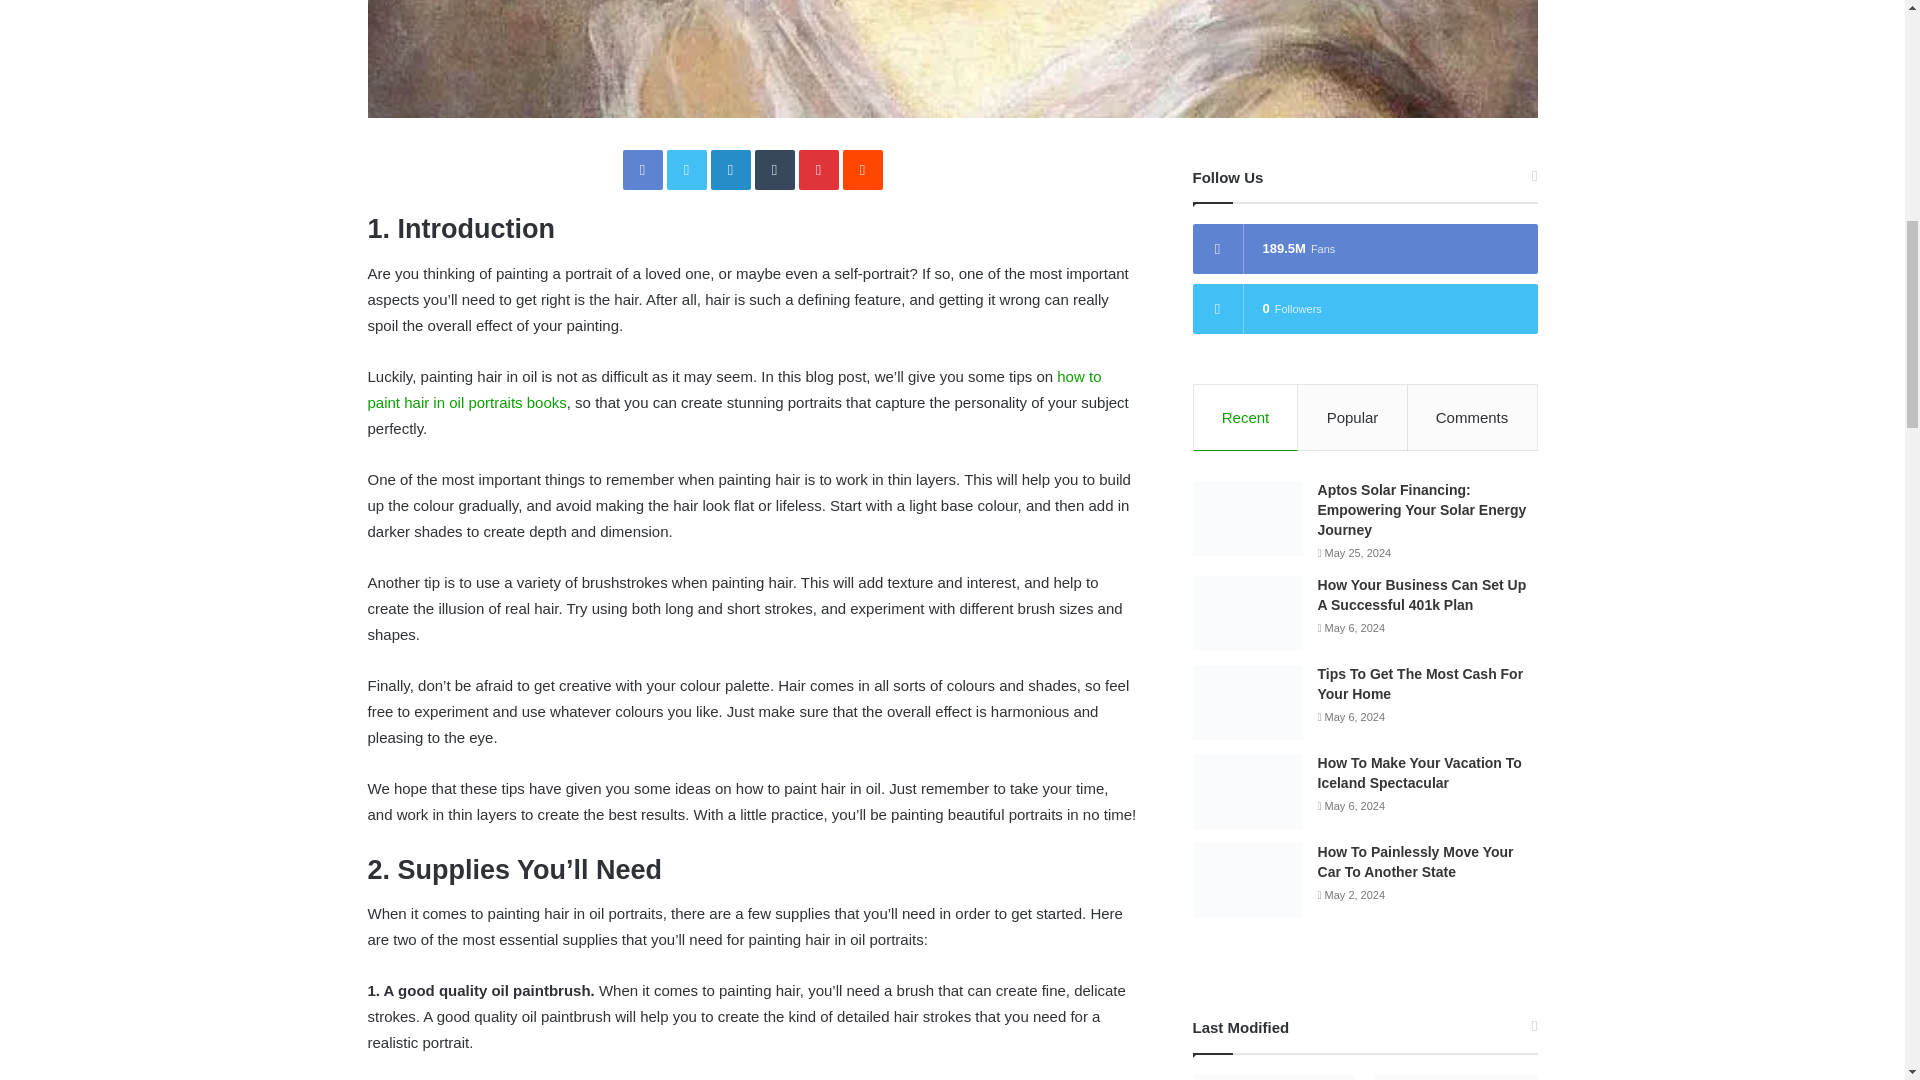 This screenshot has height=1080, width=1920. I want to click on LinkedIn, so click(730, 170).